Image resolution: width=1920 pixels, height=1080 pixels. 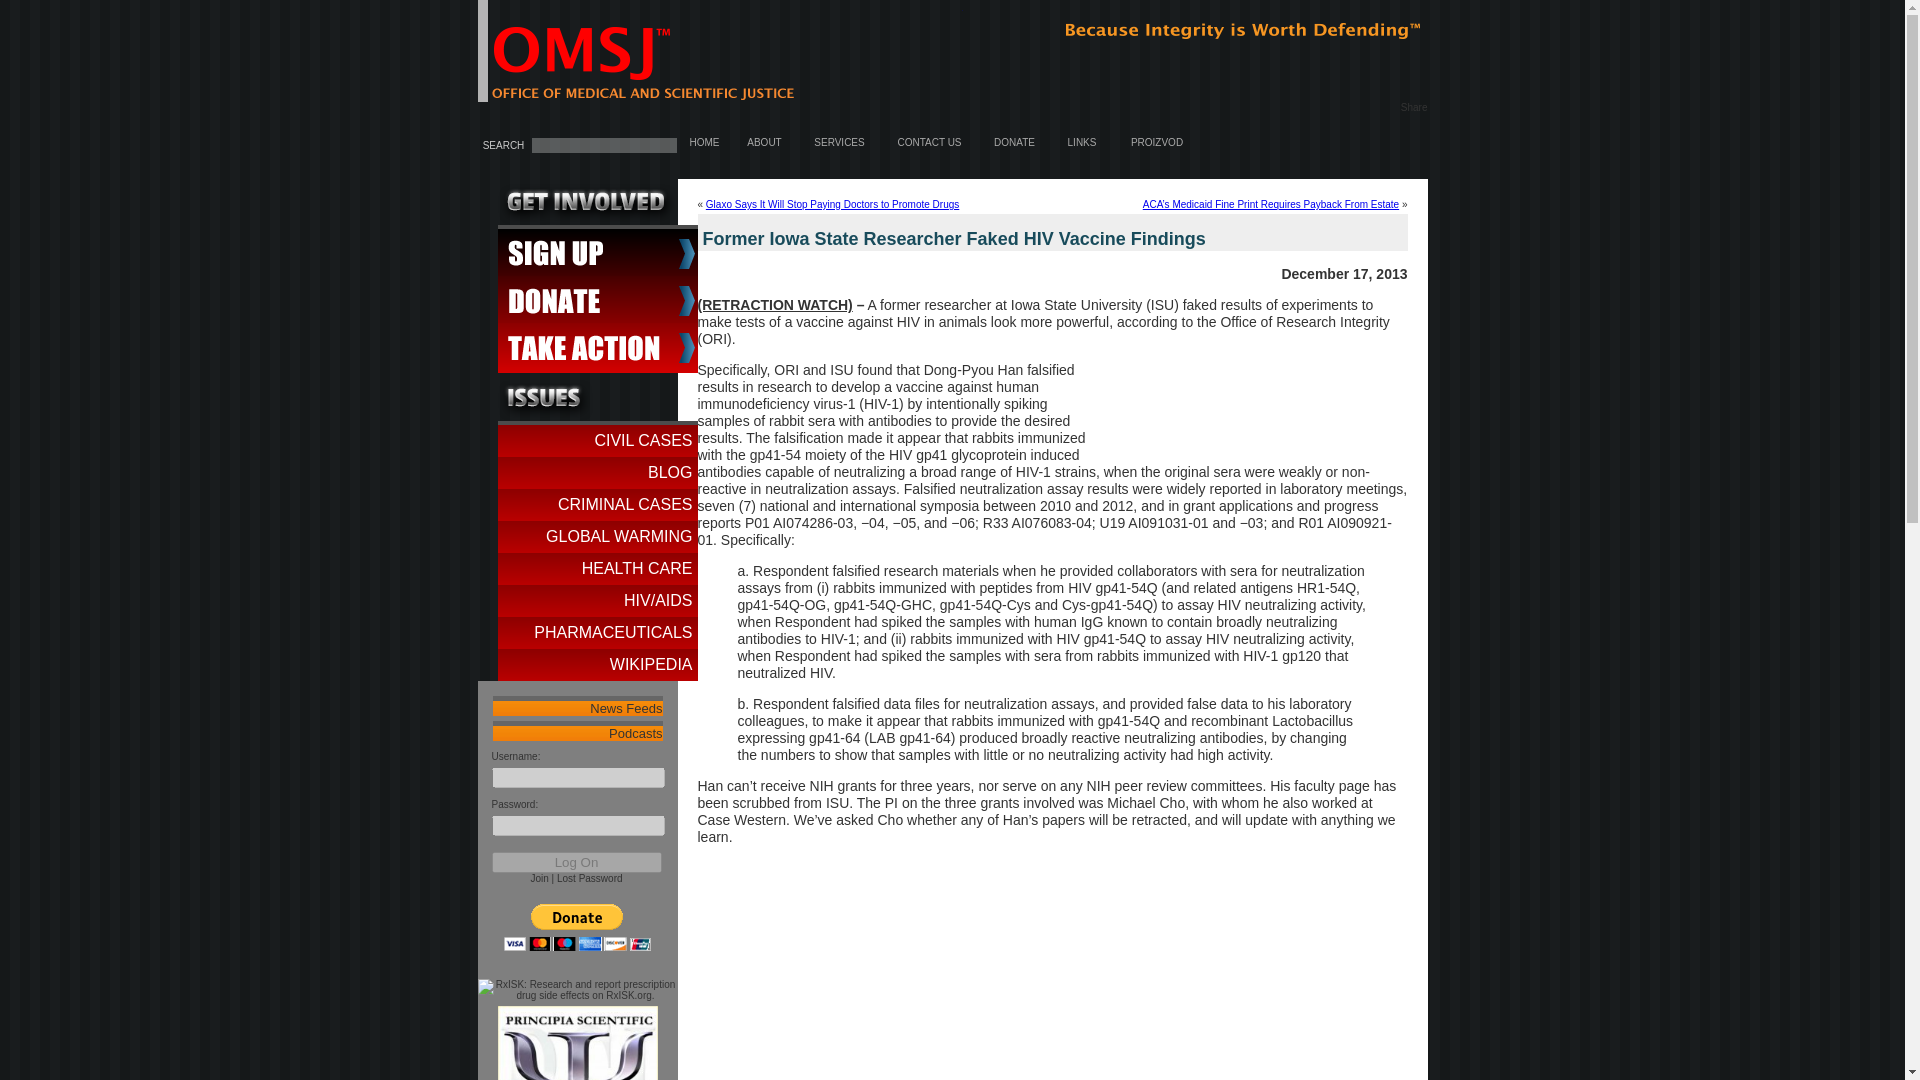 What do you see at coordinates (598, 537) in the screenshot?
I see `GLOBAL WARMING` at bounding box center [598, 537].